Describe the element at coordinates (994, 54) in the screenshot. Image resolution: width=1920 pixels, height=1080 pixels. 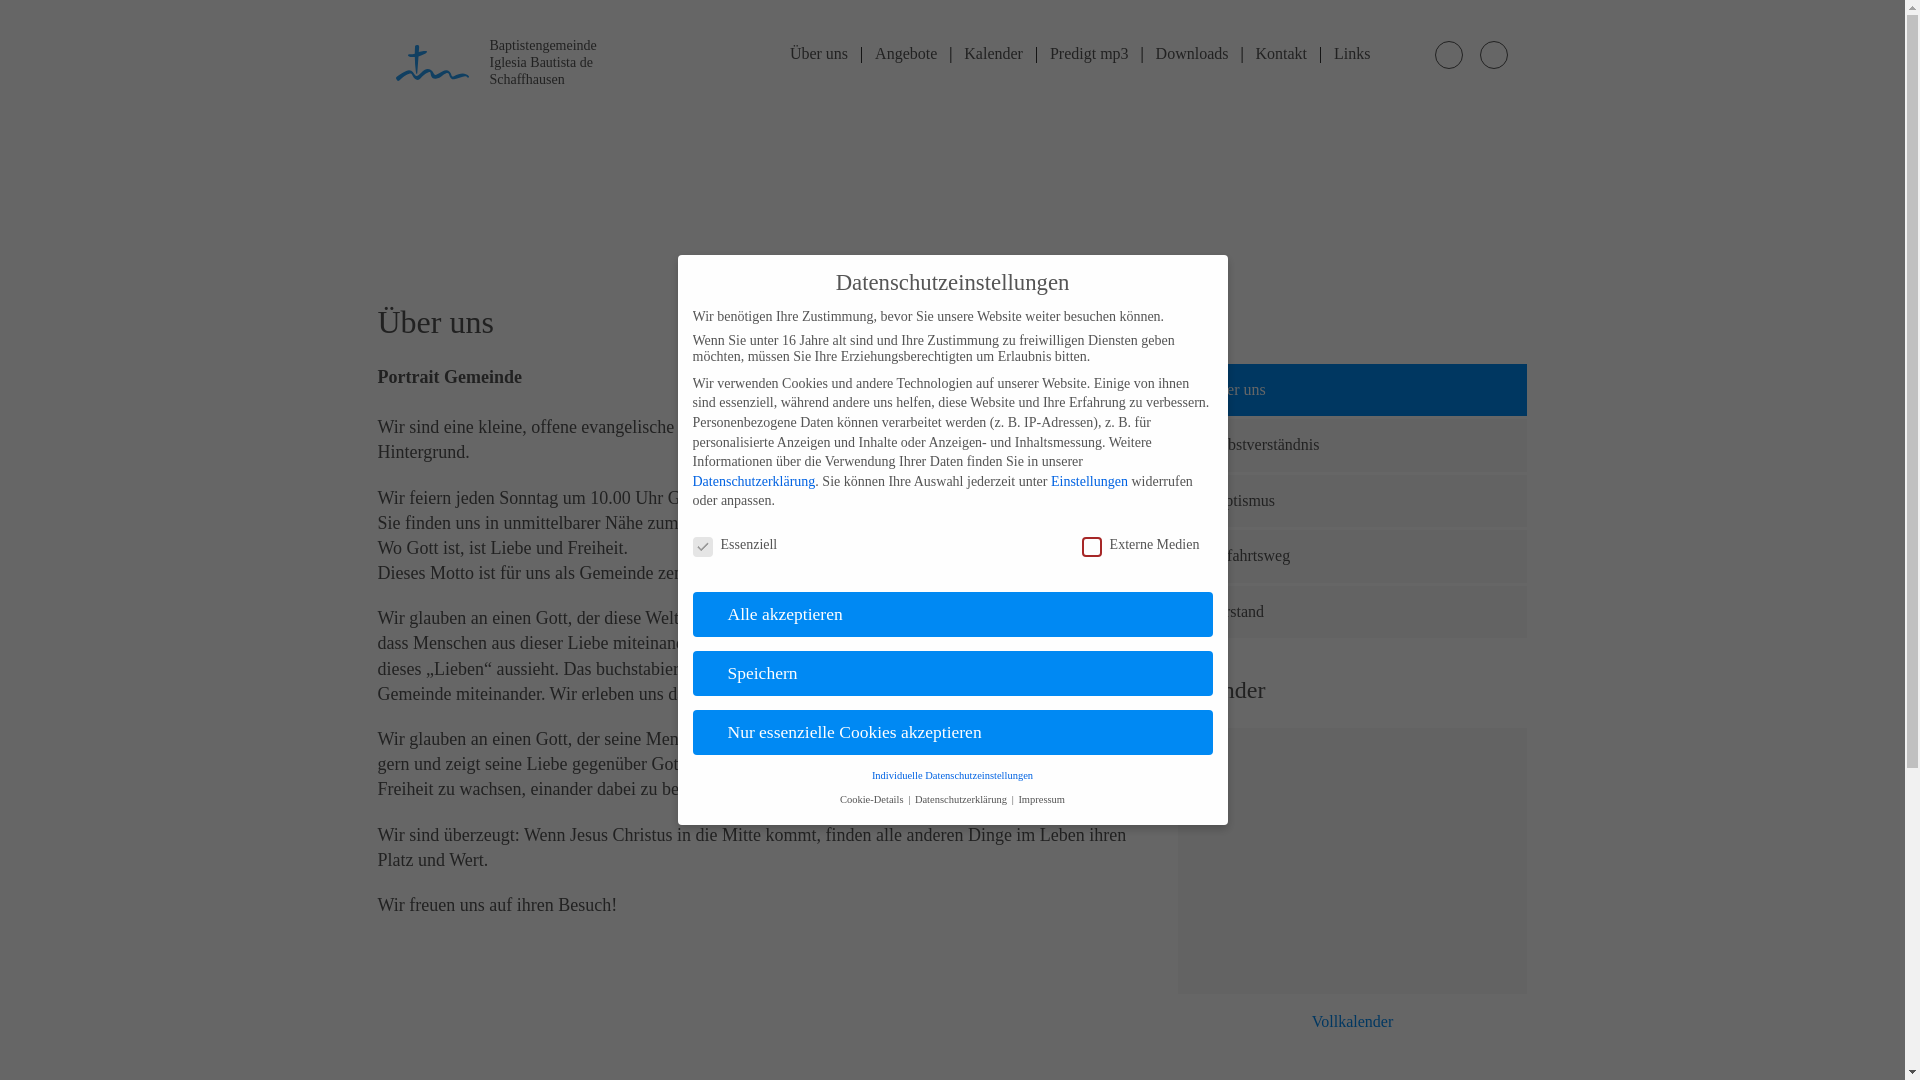
I see `Kalender` at that location.